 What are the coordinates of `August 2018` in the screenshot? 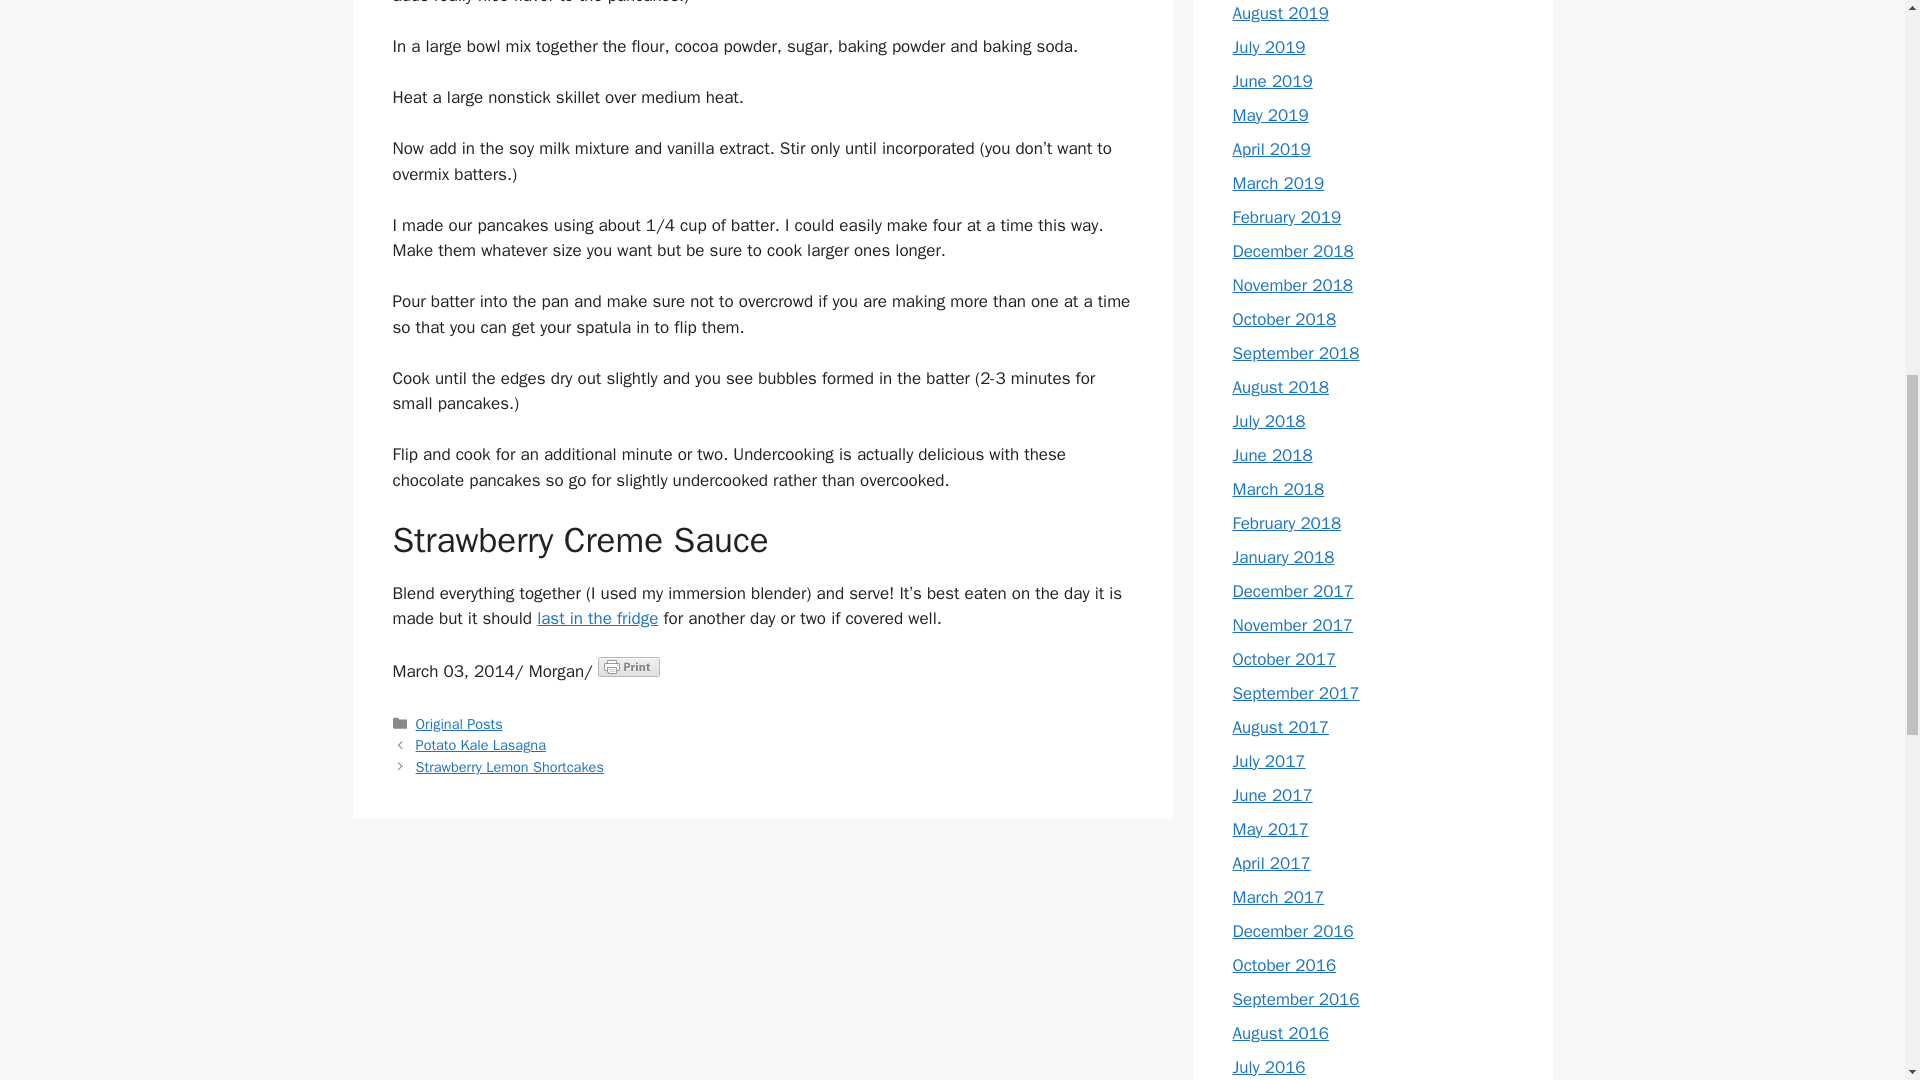 It's located at (1280, 387).